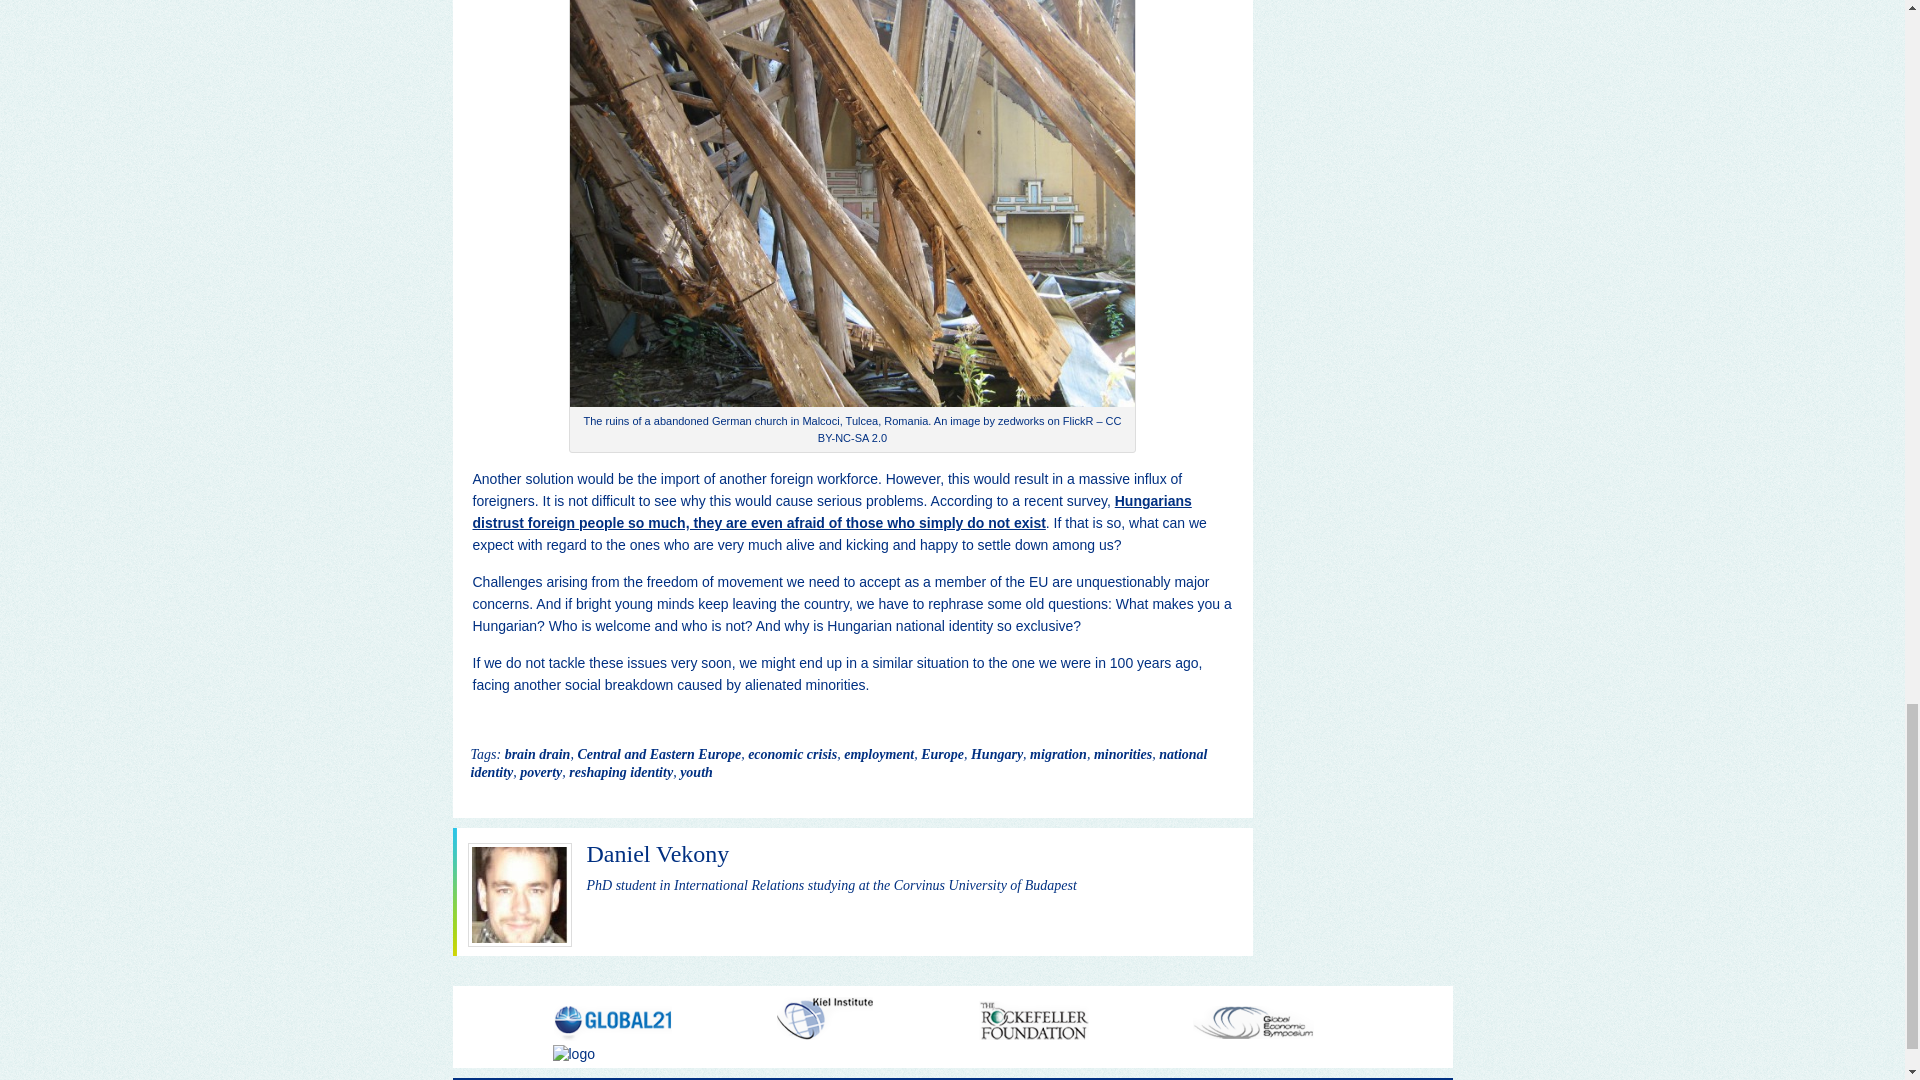 The height and width of the screenshot is (1080, 1920). Describe the element at coordinates (659, 754) in the screenshot. I see `Central and Eastern Europe` at that location.